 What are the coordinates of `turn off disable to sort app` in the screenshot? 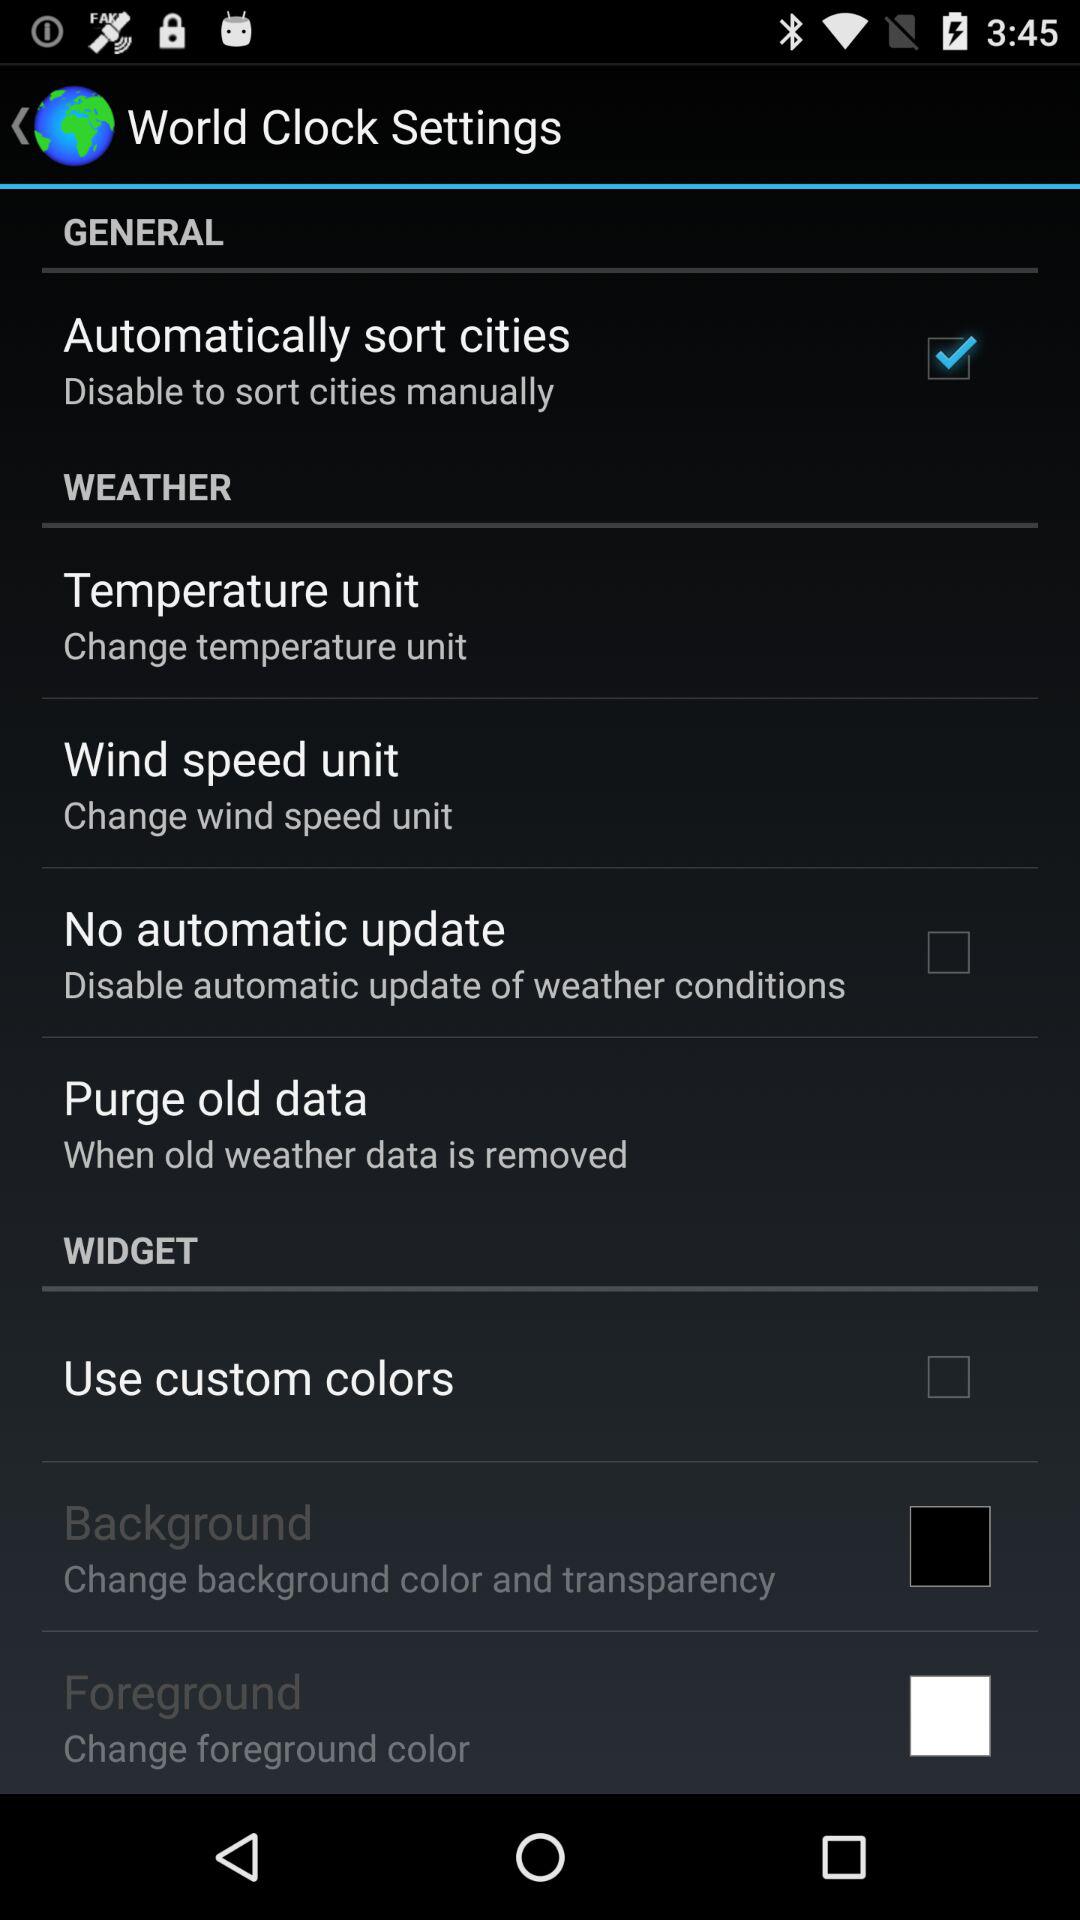 It's located at (308, 390).